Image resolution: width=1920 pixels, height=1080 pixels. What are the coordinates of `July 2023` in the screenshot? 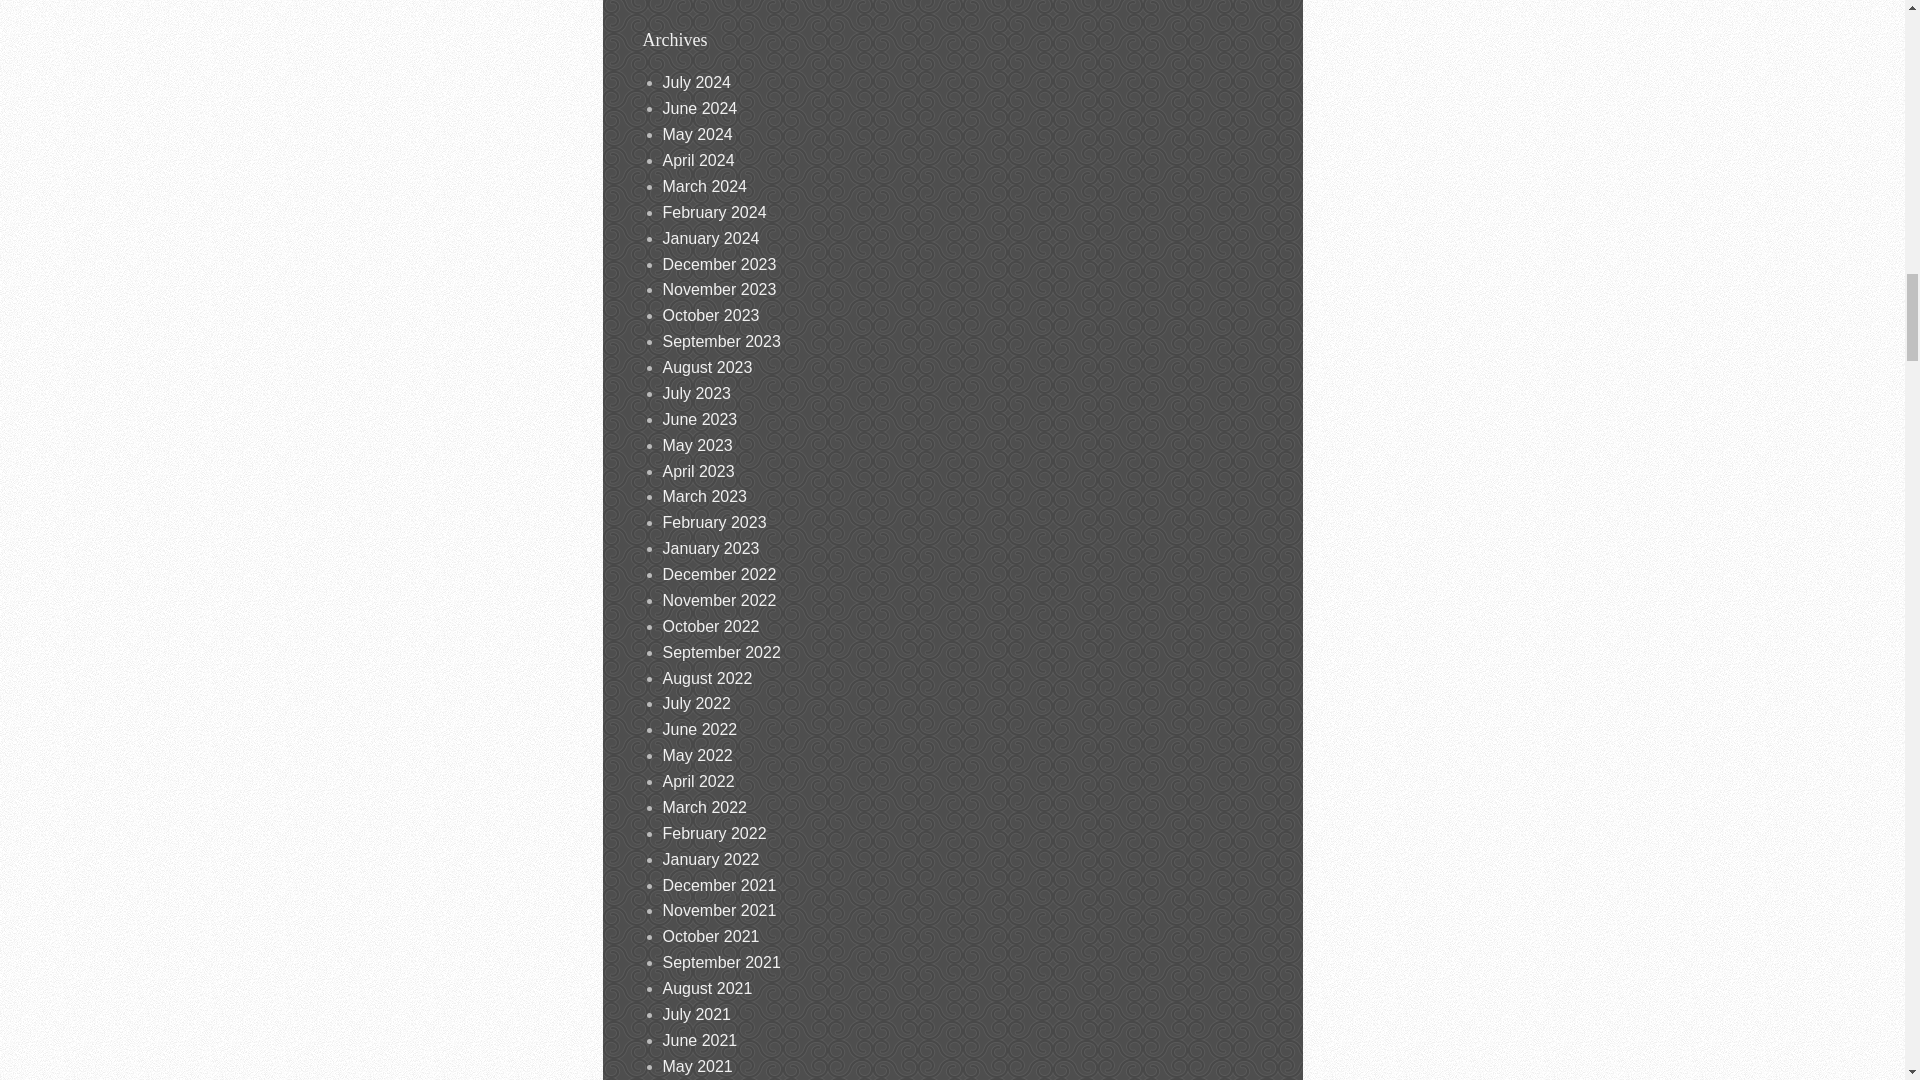 It's located at (696, 392).